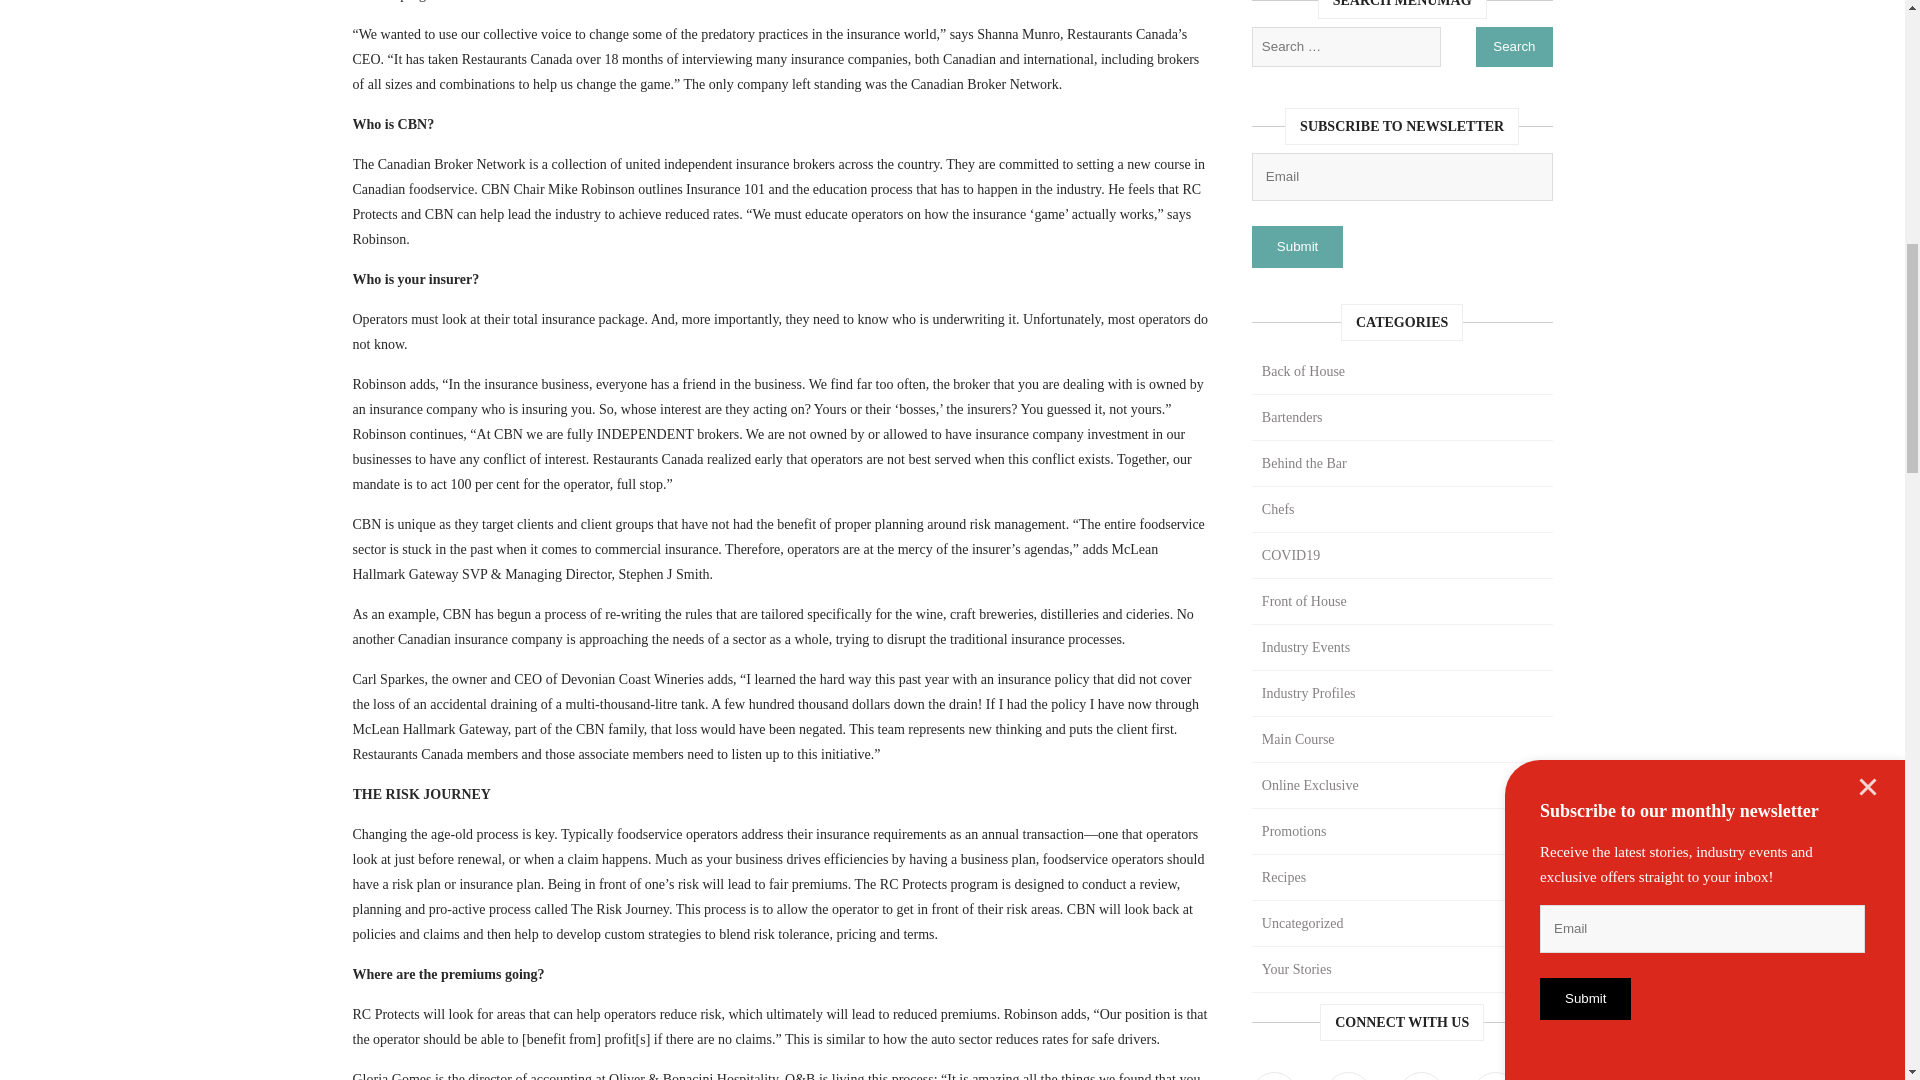 The width and height of the screenshot is (1920, 1080). Describe the element at coordinates (1421, 1076) in the screenshot. I see `linkedin` at that location.